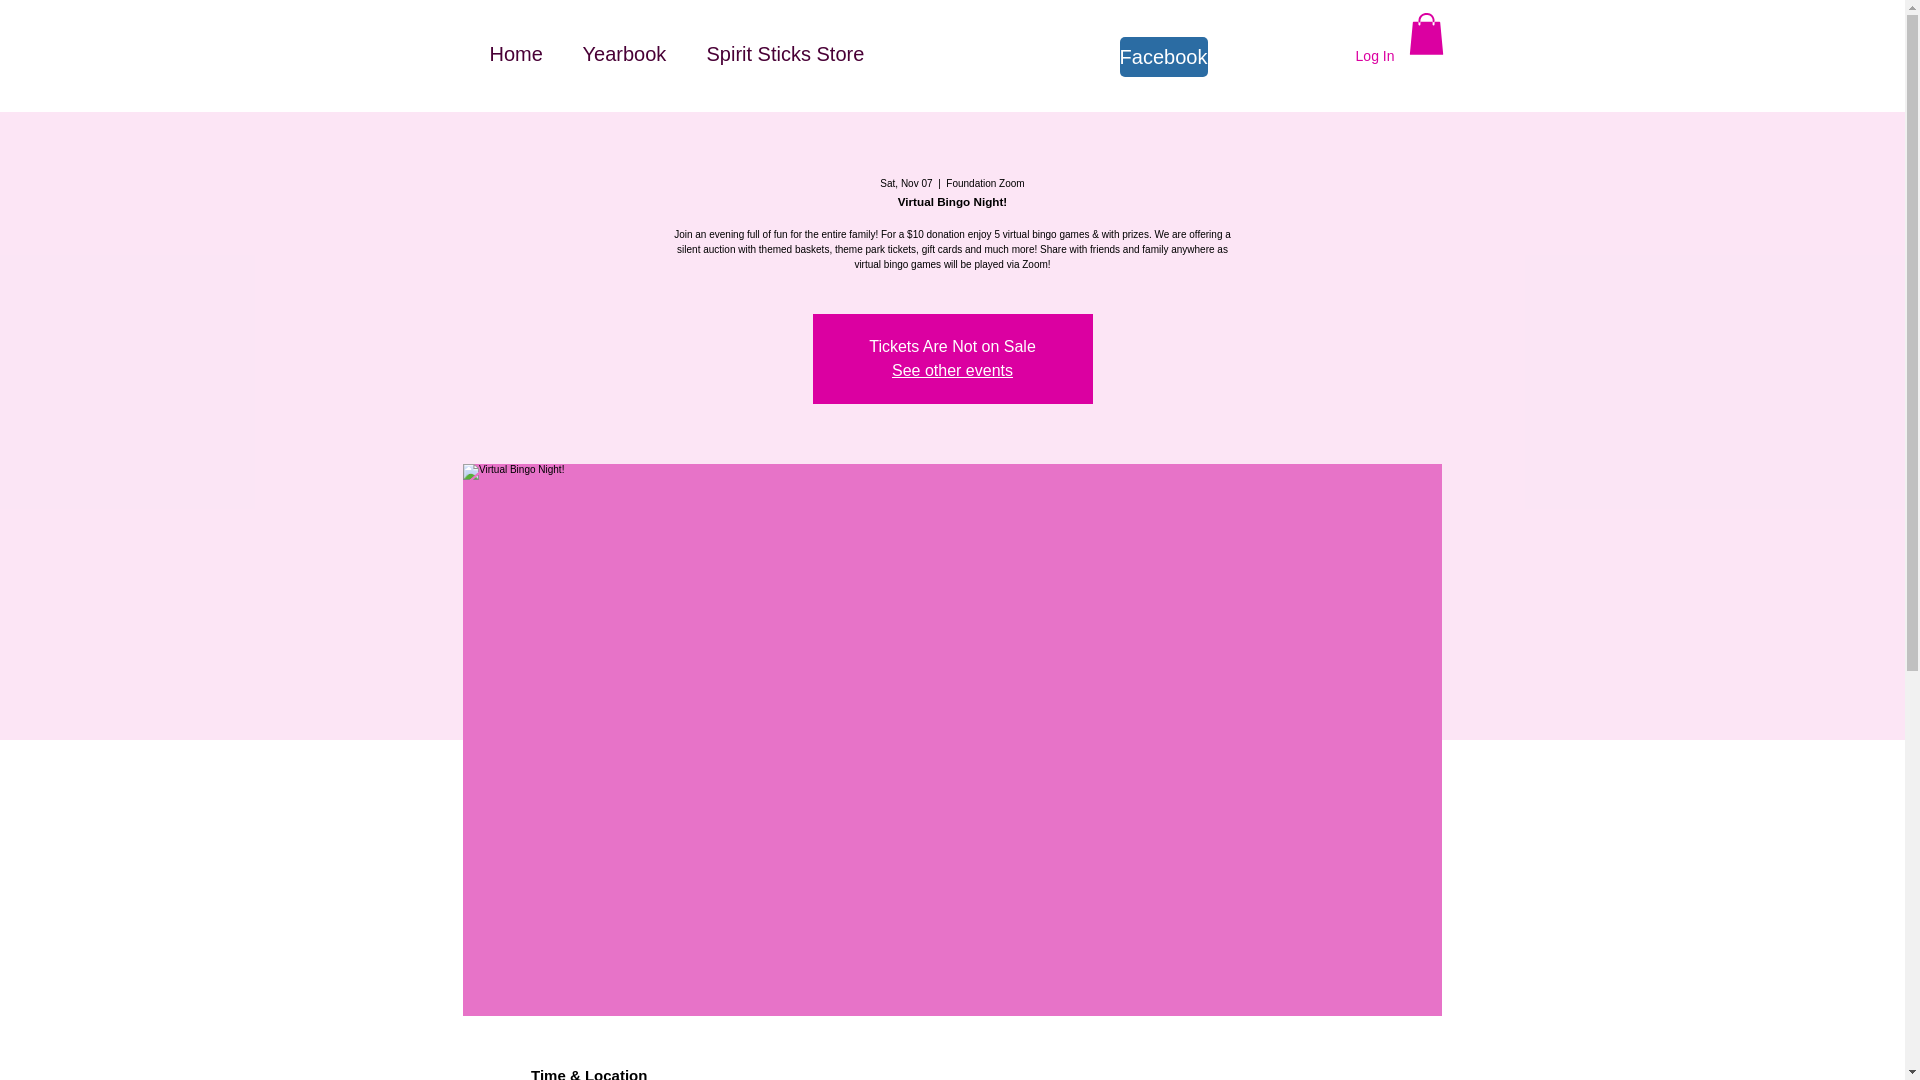  Describe the element at coordinates (952, 370) in the screenshot. I see `See other events` at that location.